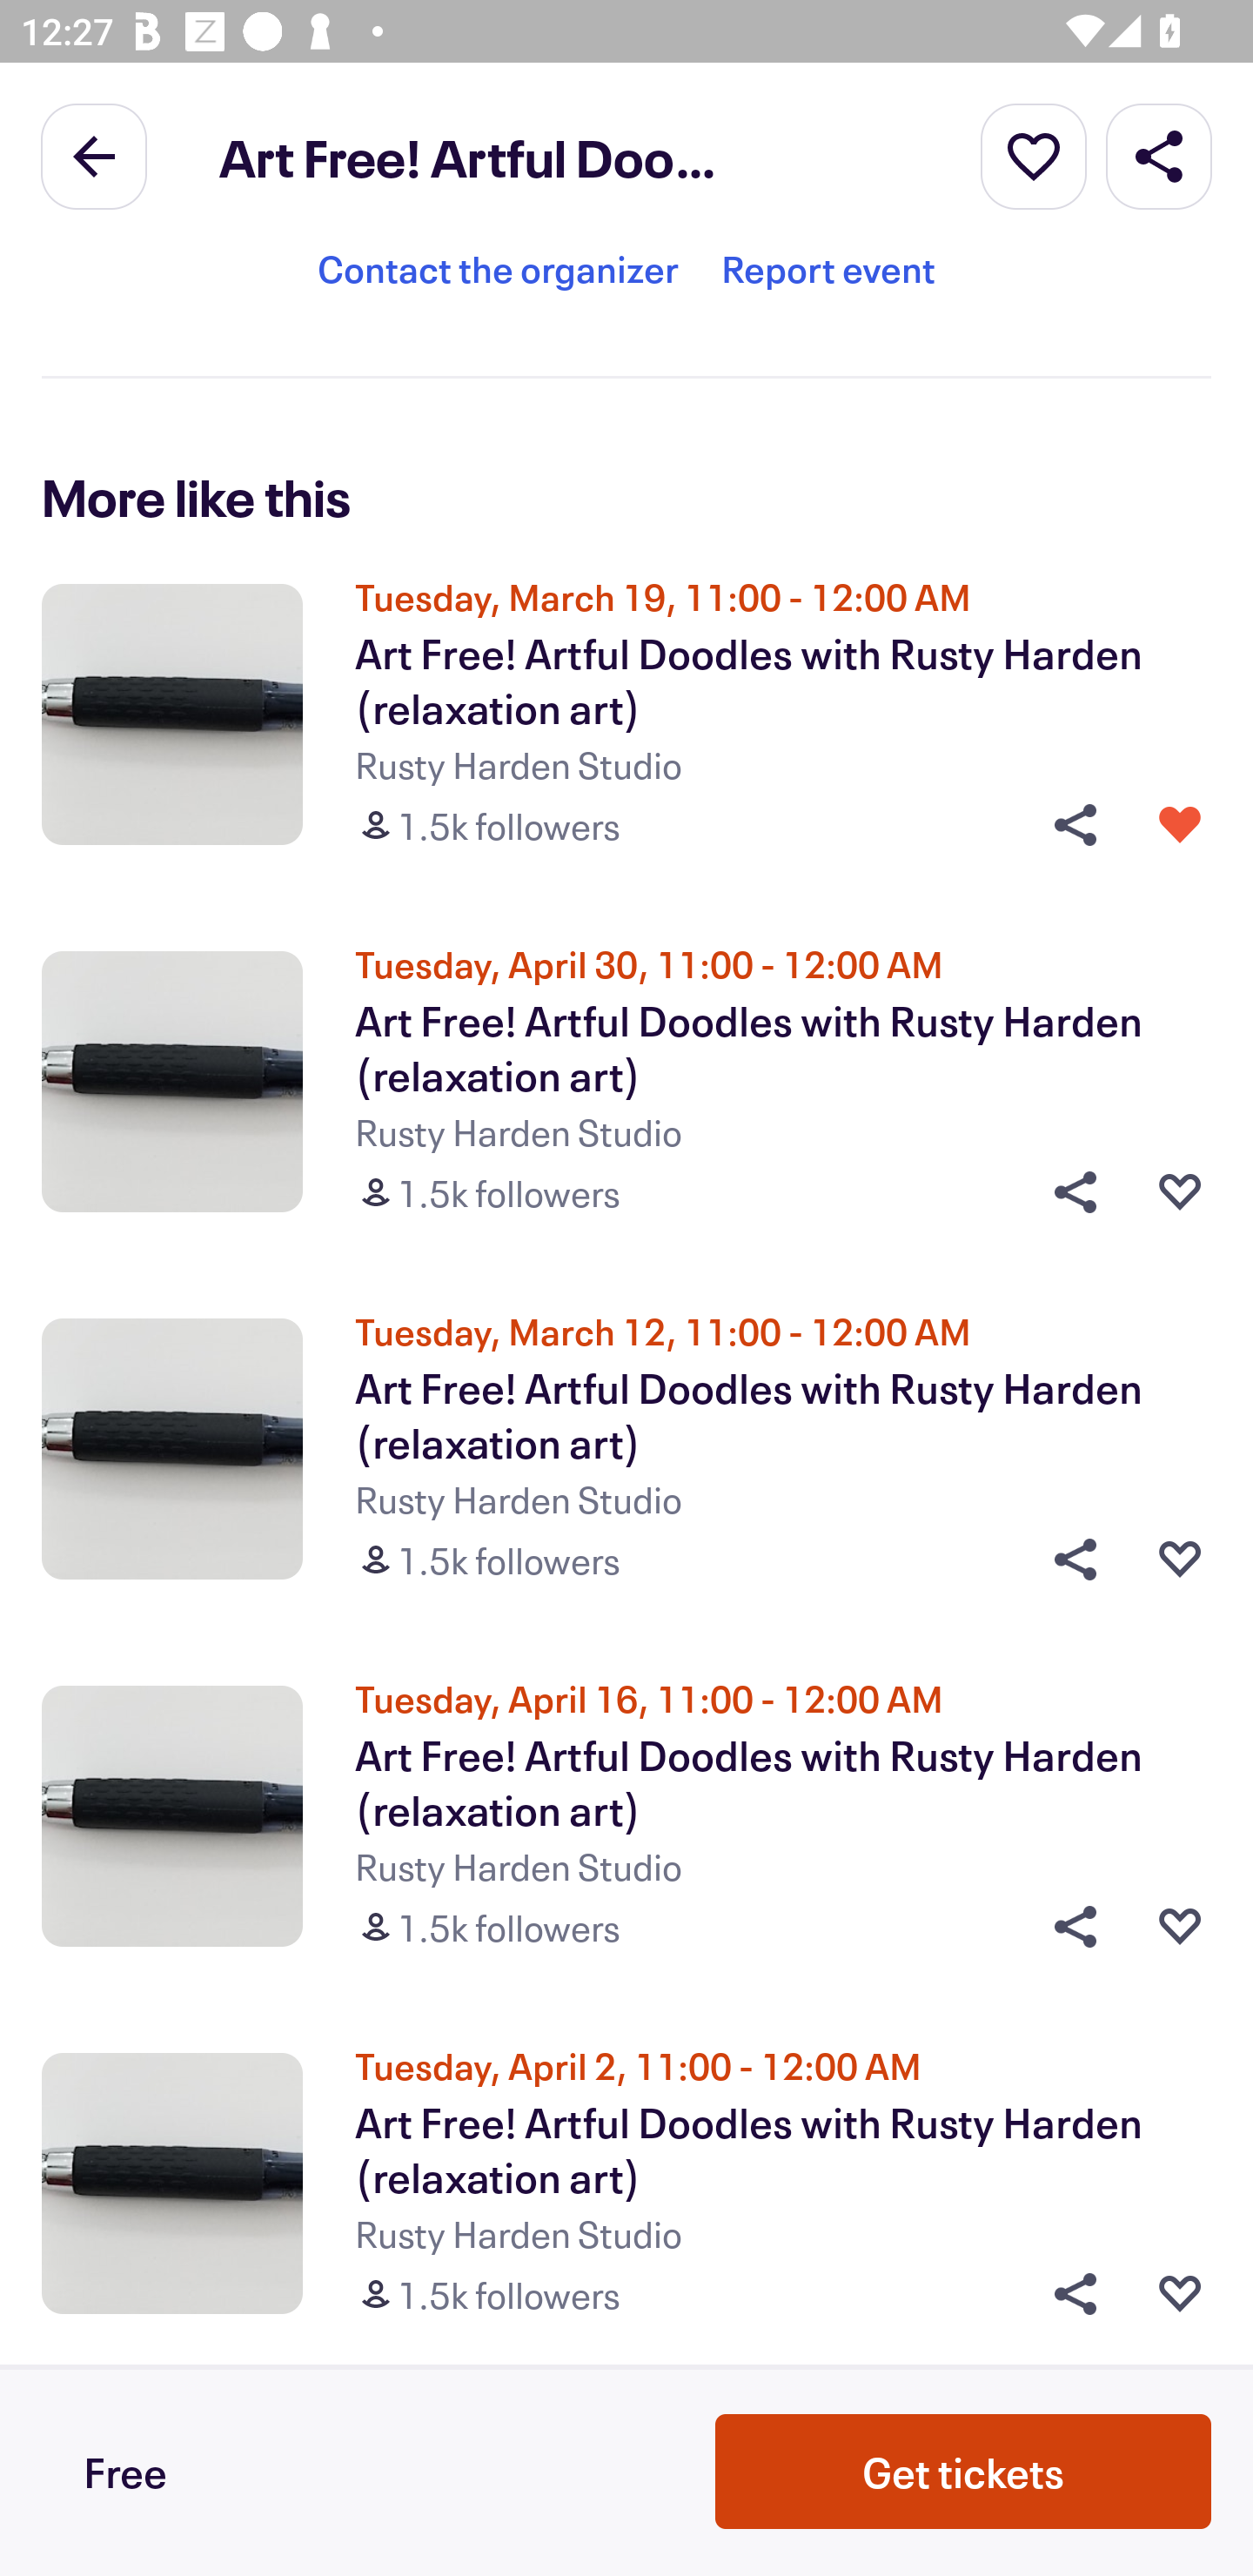 The width and height of the screenshot is (1253, 2576). I want to click on Share, so click(1065, 2294).